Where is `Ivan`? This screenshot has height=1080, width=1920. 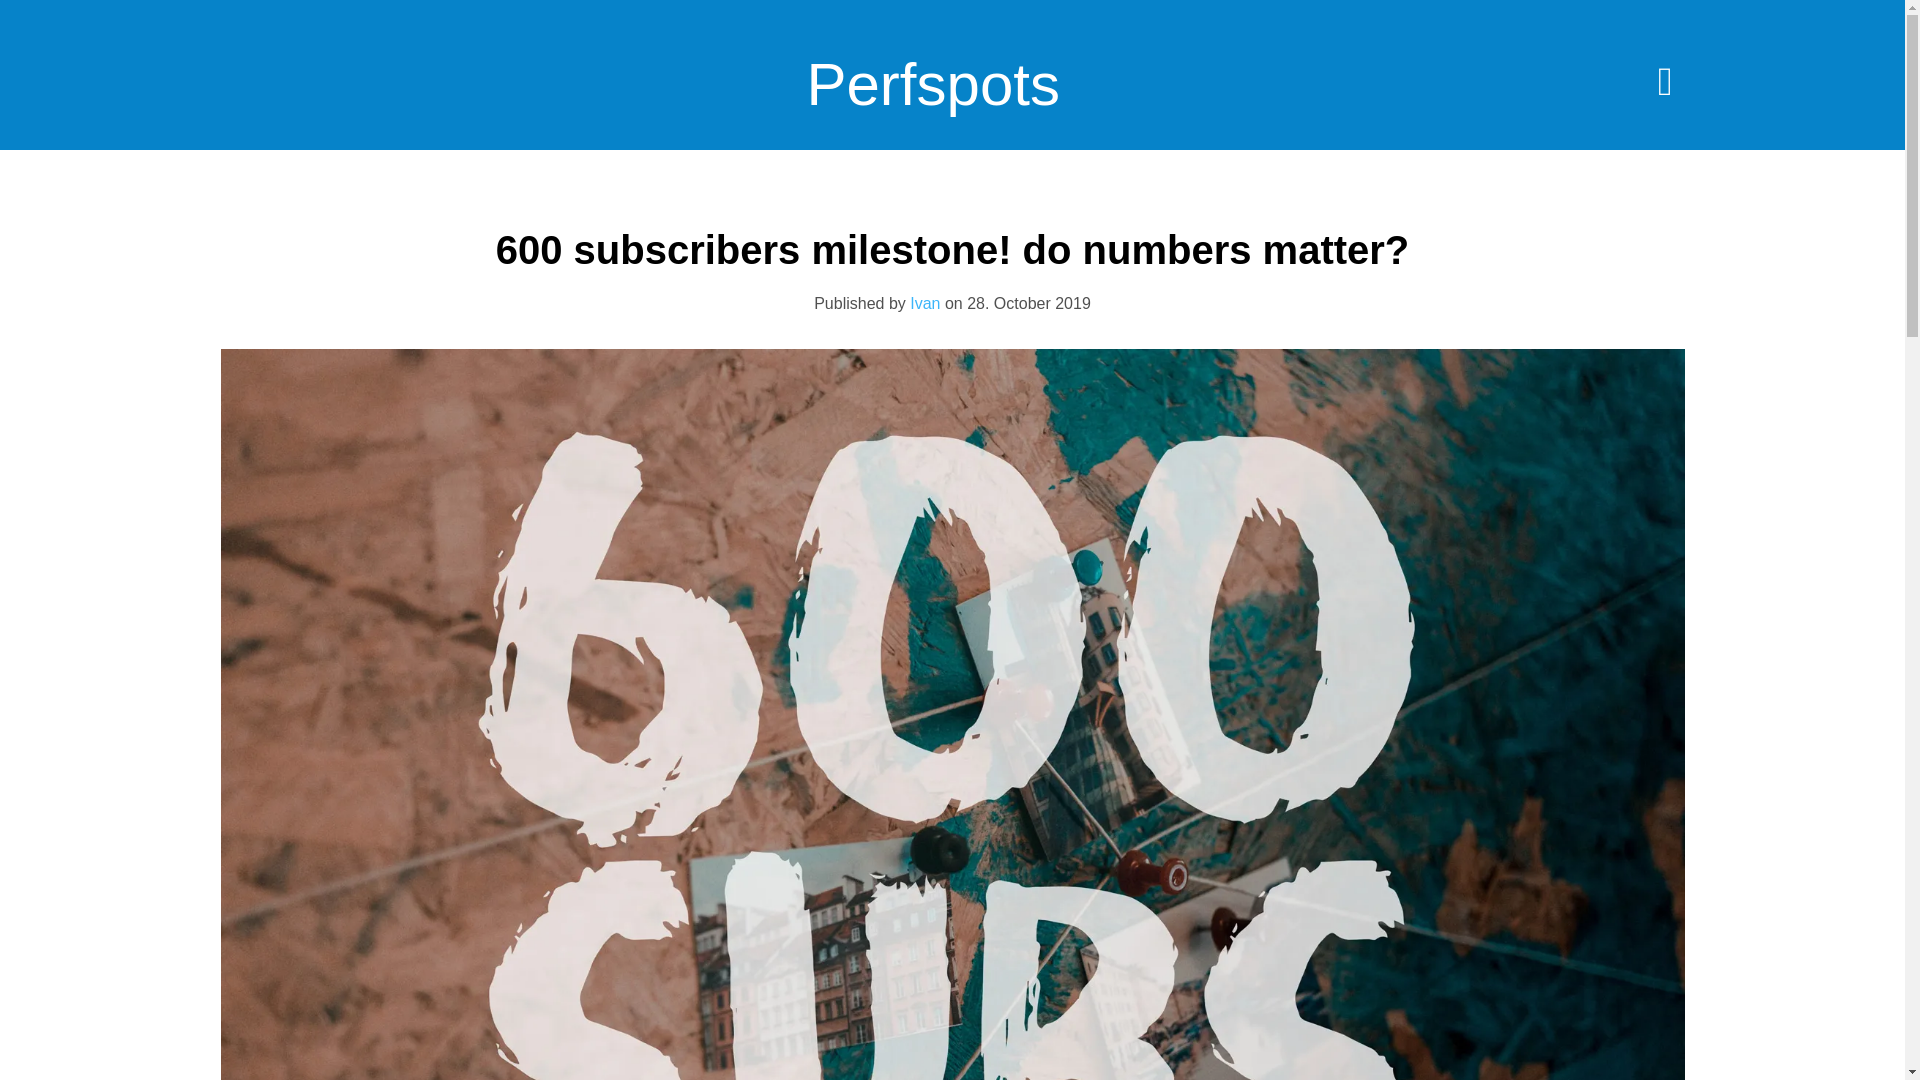 Ivan is located at coordinates (925, 303).